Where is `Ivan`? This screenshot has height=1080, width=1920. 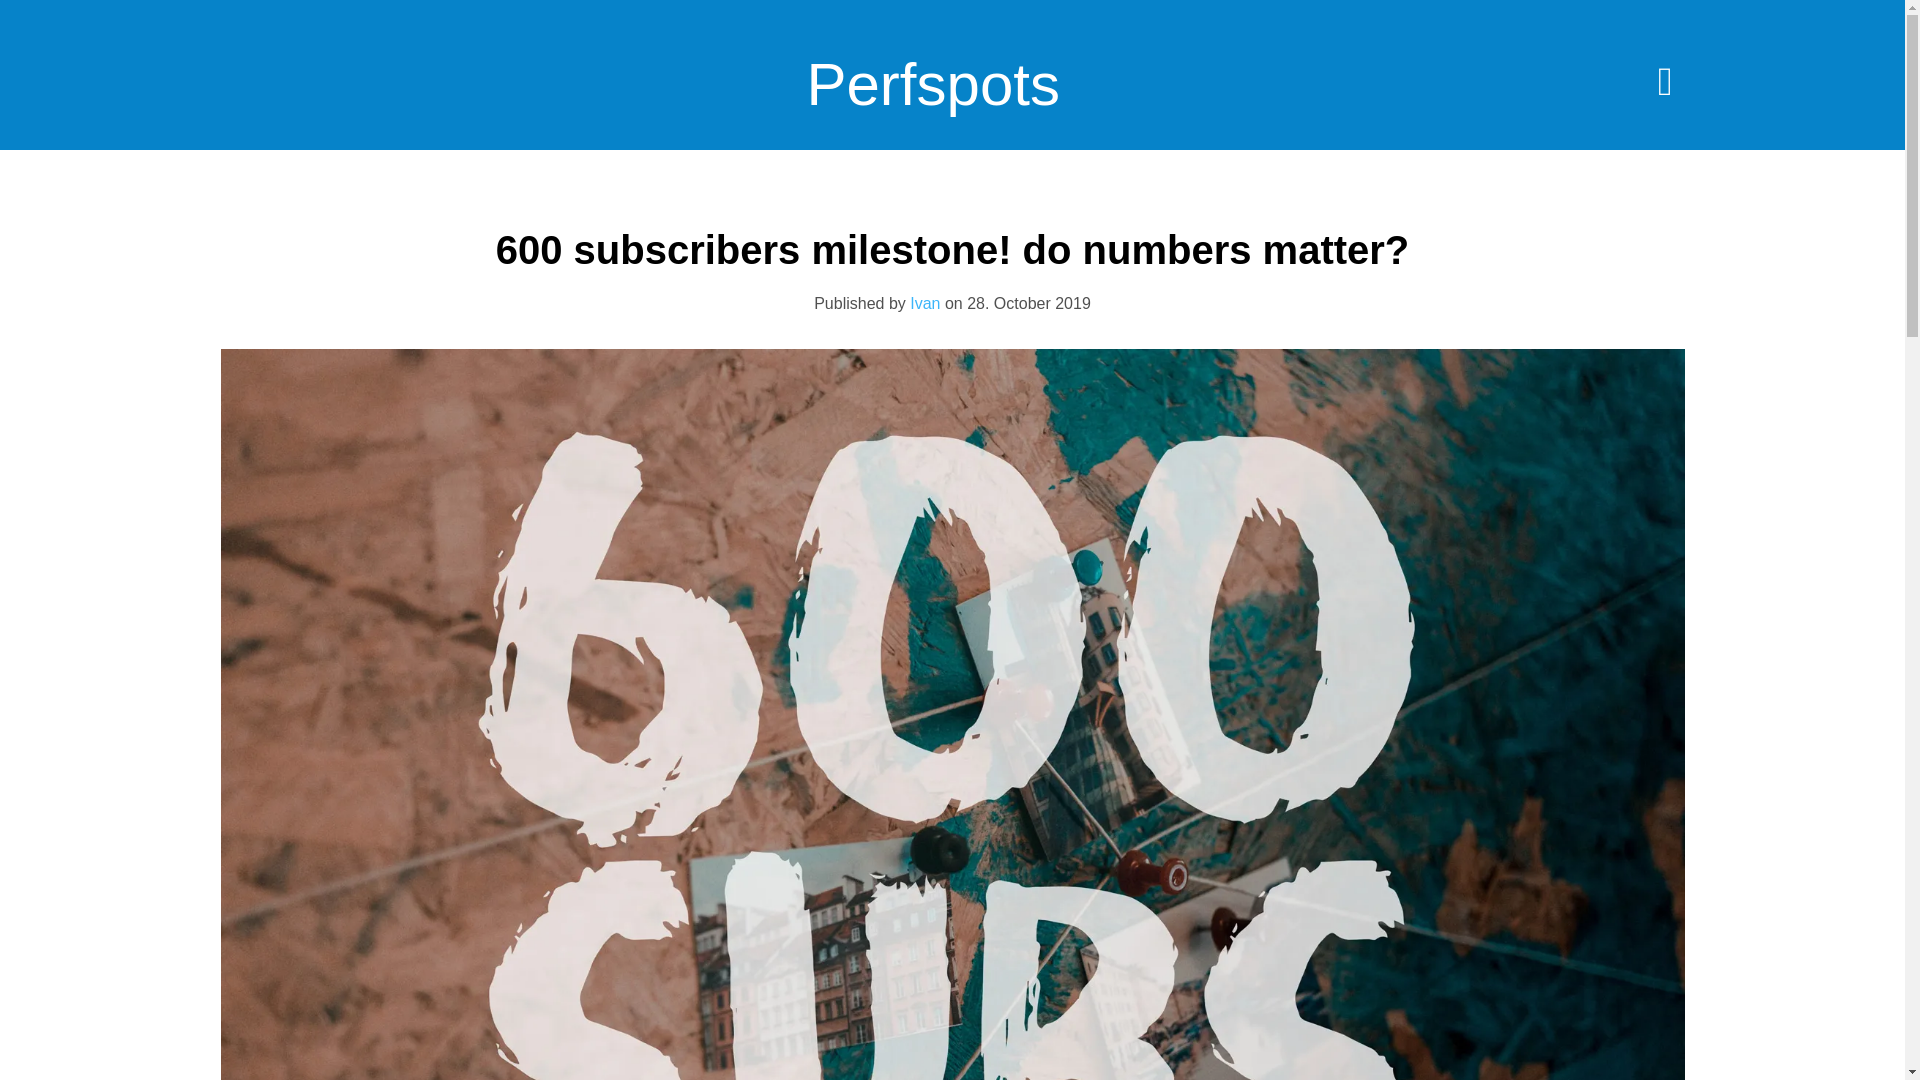 Ivan is located at coordinates (925, 303).